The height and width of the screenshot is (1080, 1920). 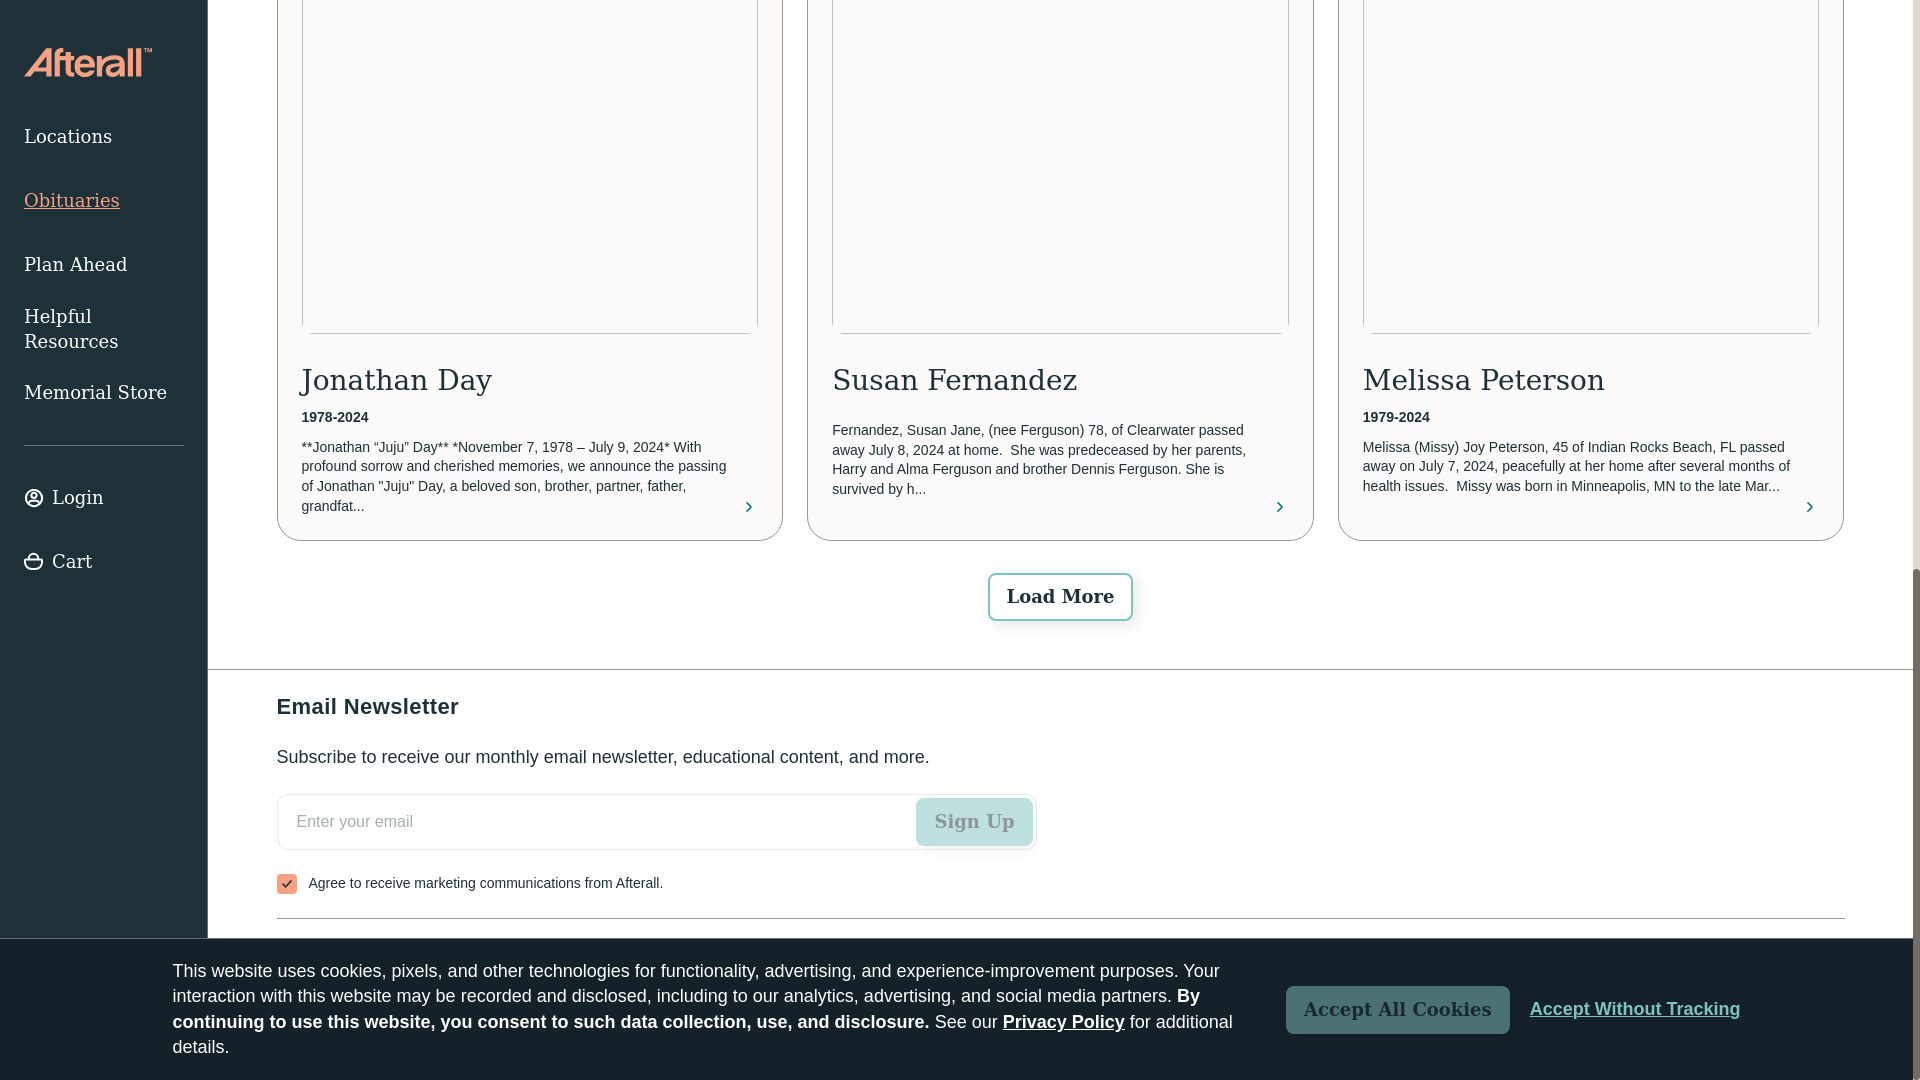 I want to click on FAQs, so click(x=451, y=955).